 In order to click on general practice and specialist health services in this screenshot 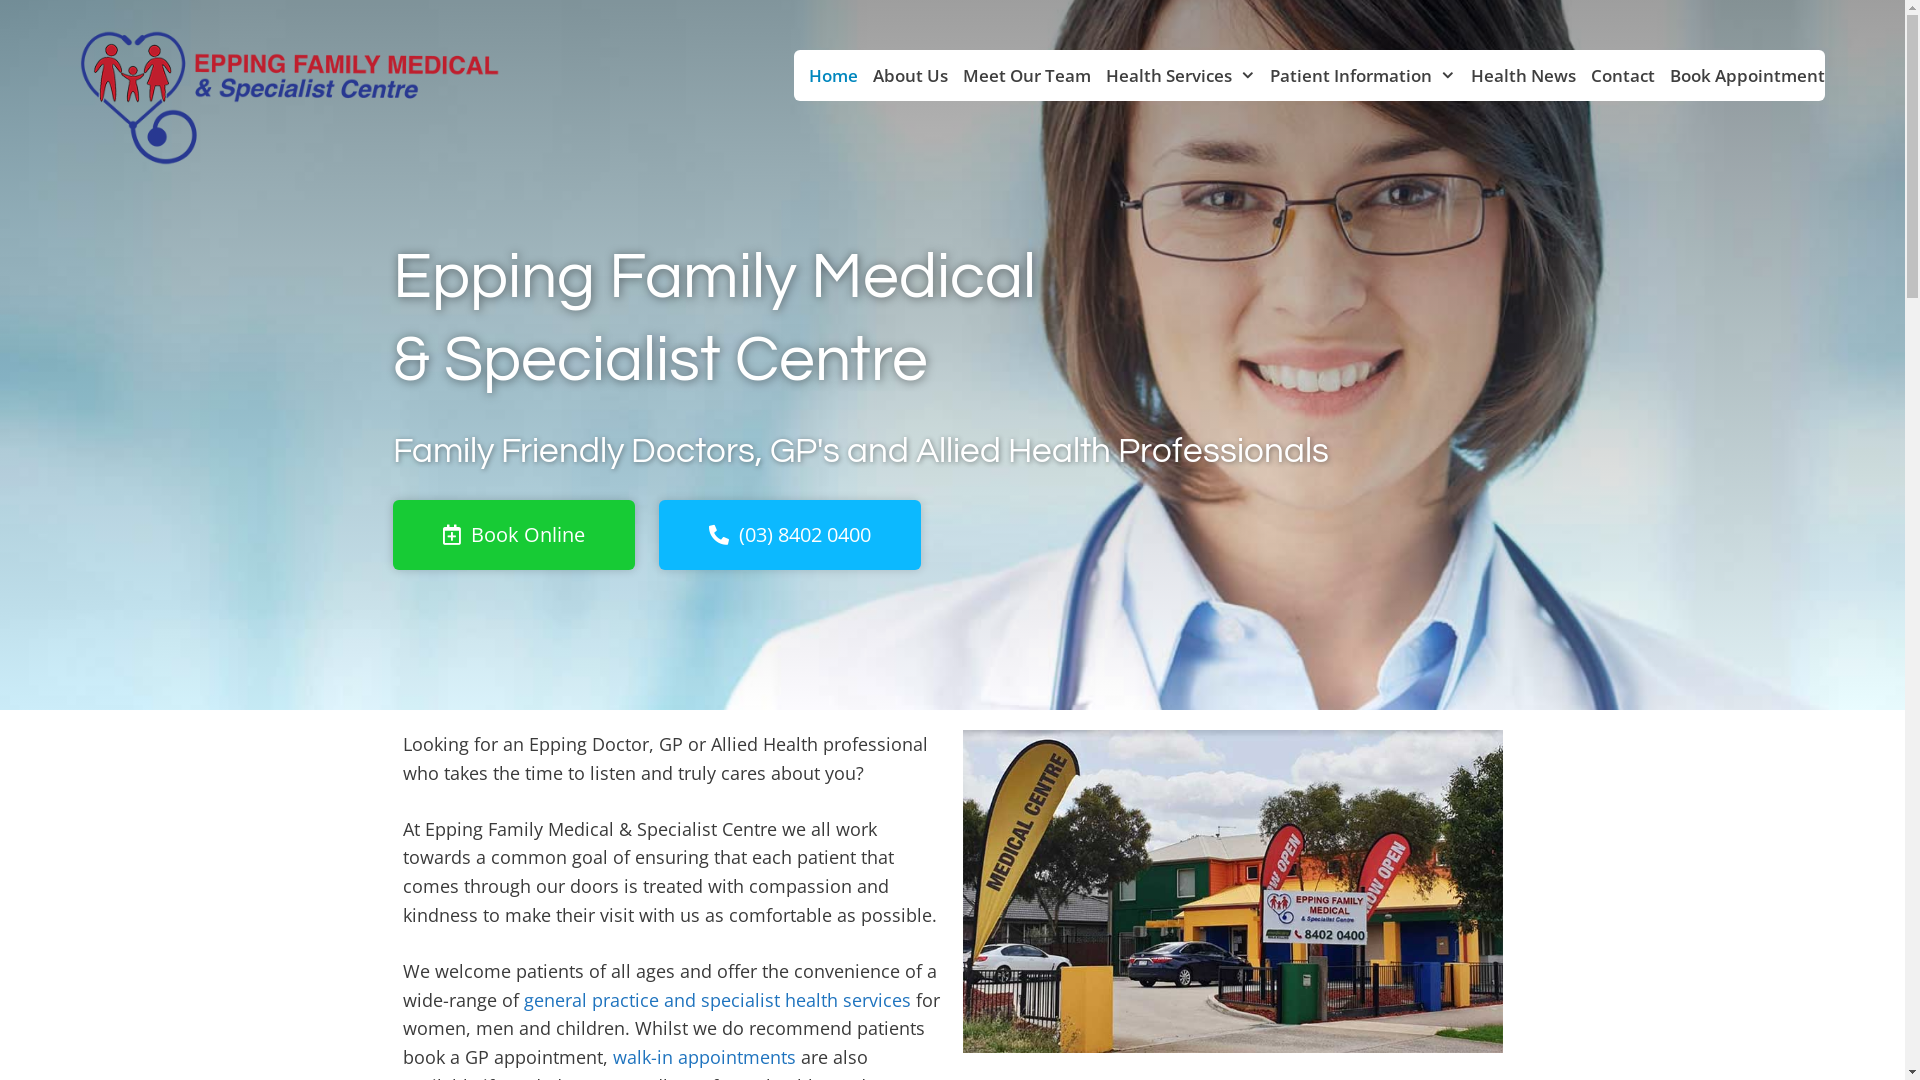, I will do `click(718, 1000)`.